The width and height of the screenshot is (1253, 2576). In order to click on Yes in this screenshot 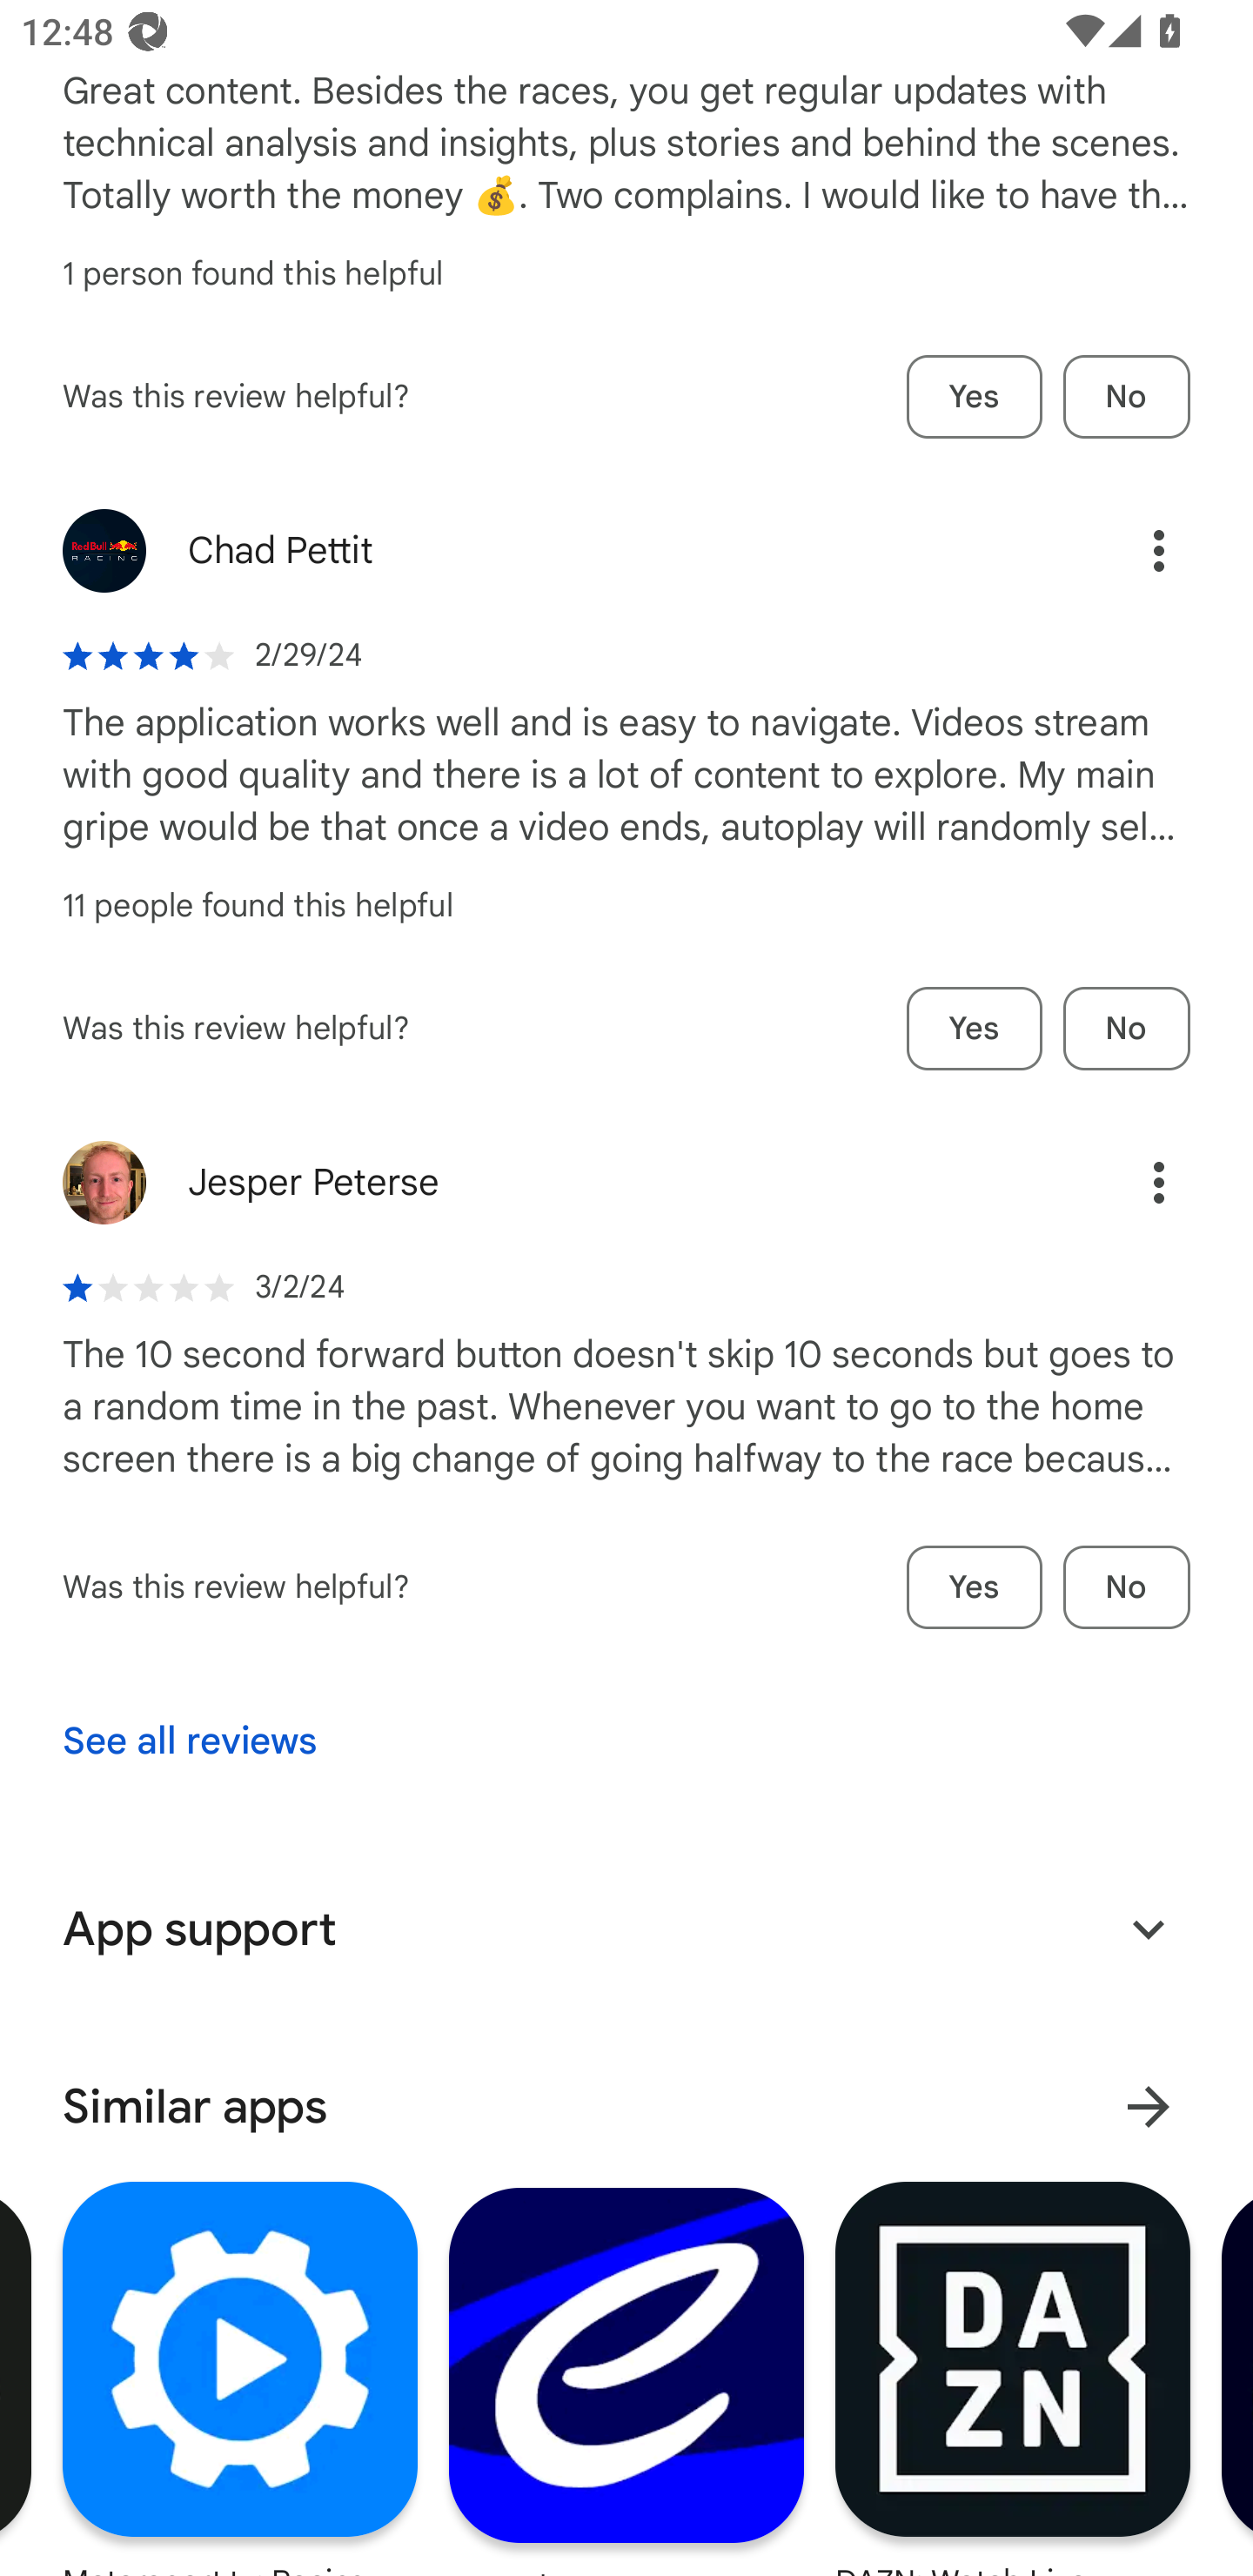, I will do `click(975, 1029)`.